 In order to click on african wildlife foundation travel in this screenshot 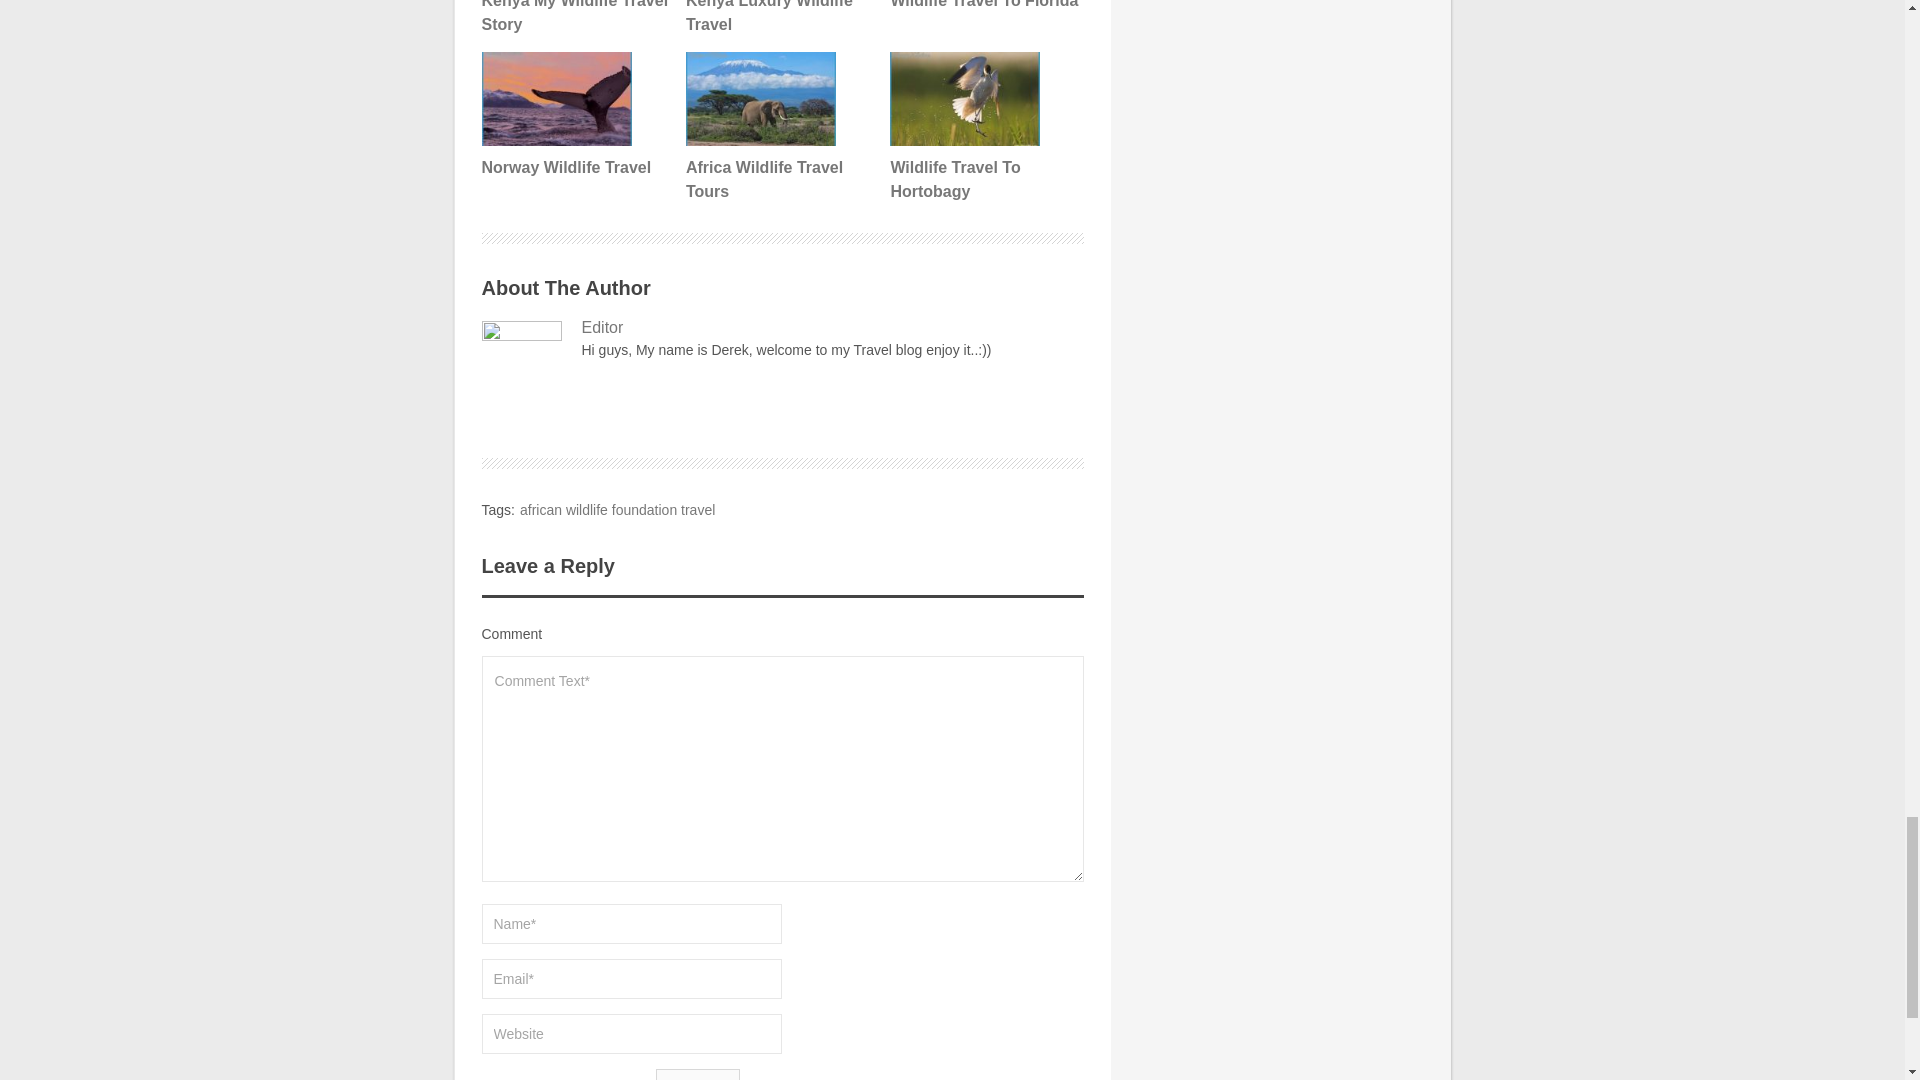, I will do `click(617, 510)`.